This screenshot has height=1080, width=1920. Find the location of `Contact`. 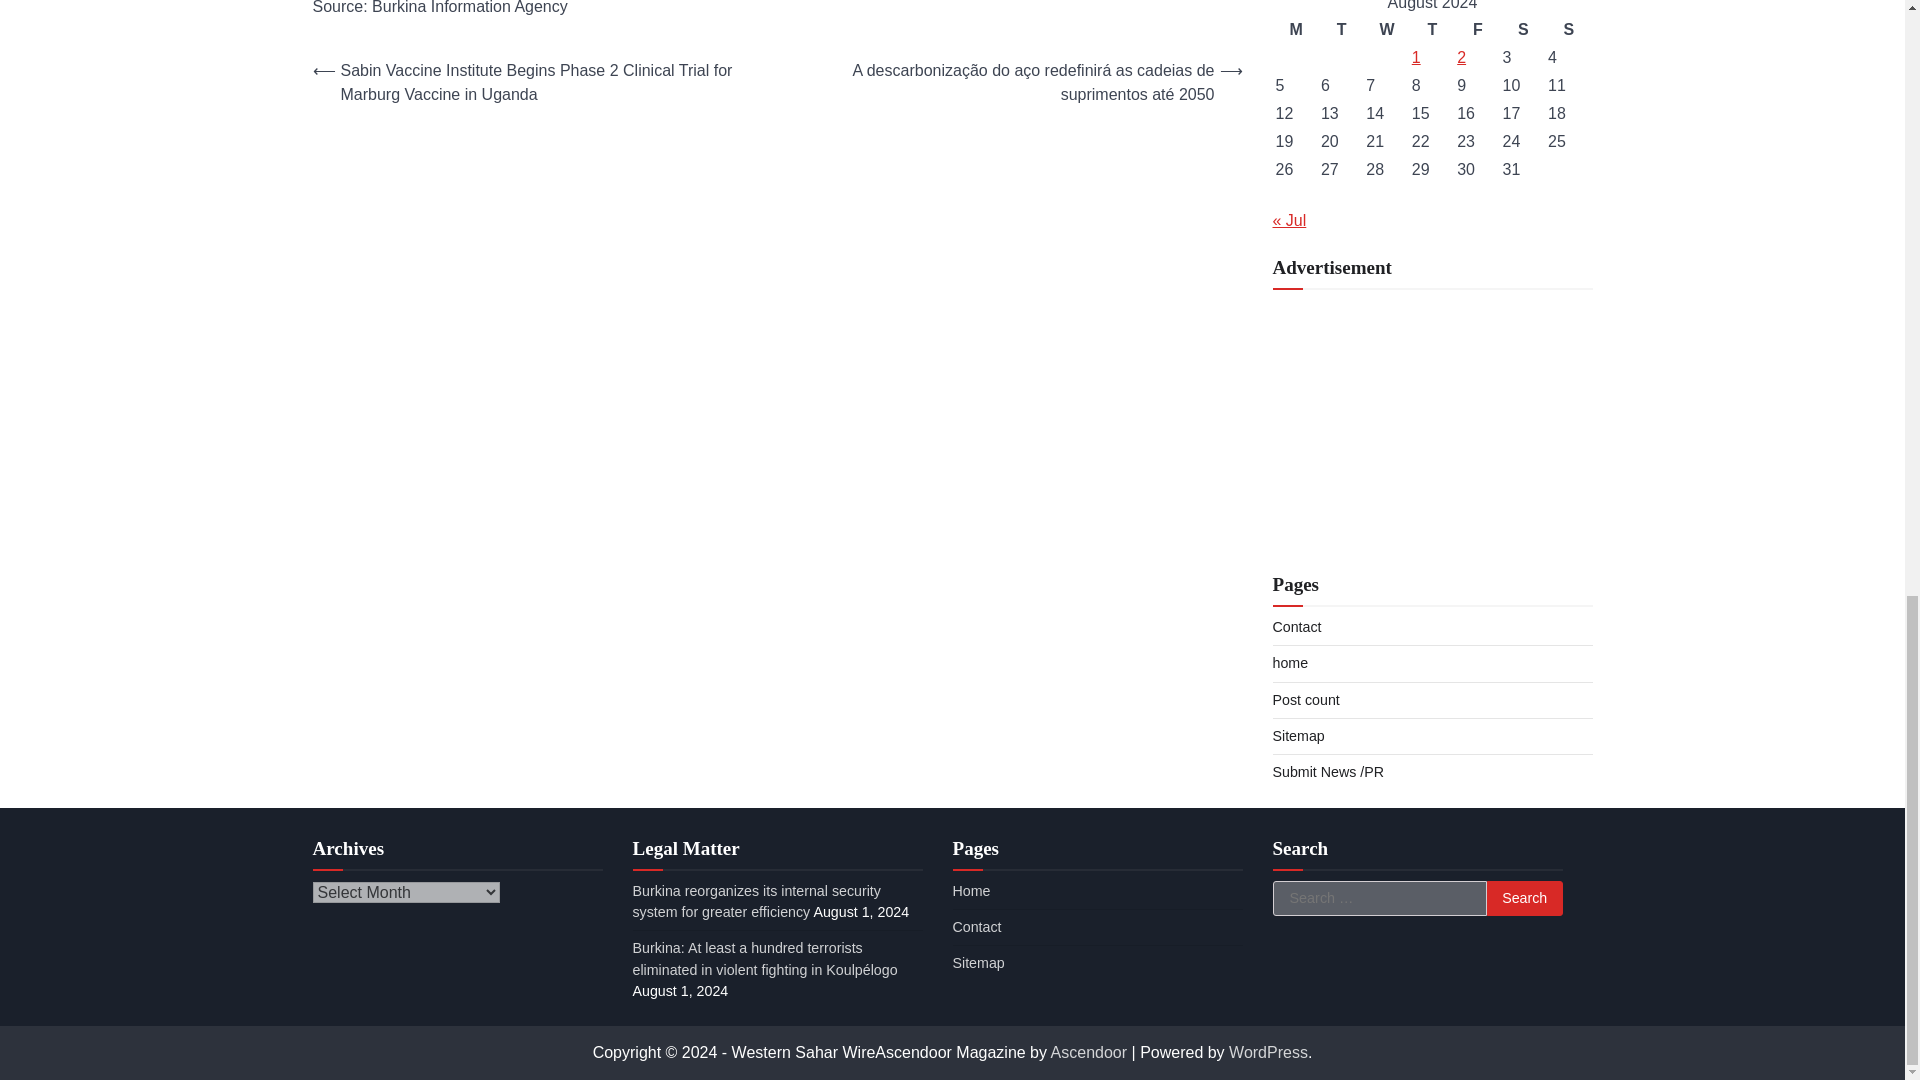

Contact is located at coordinates (1296, 626).